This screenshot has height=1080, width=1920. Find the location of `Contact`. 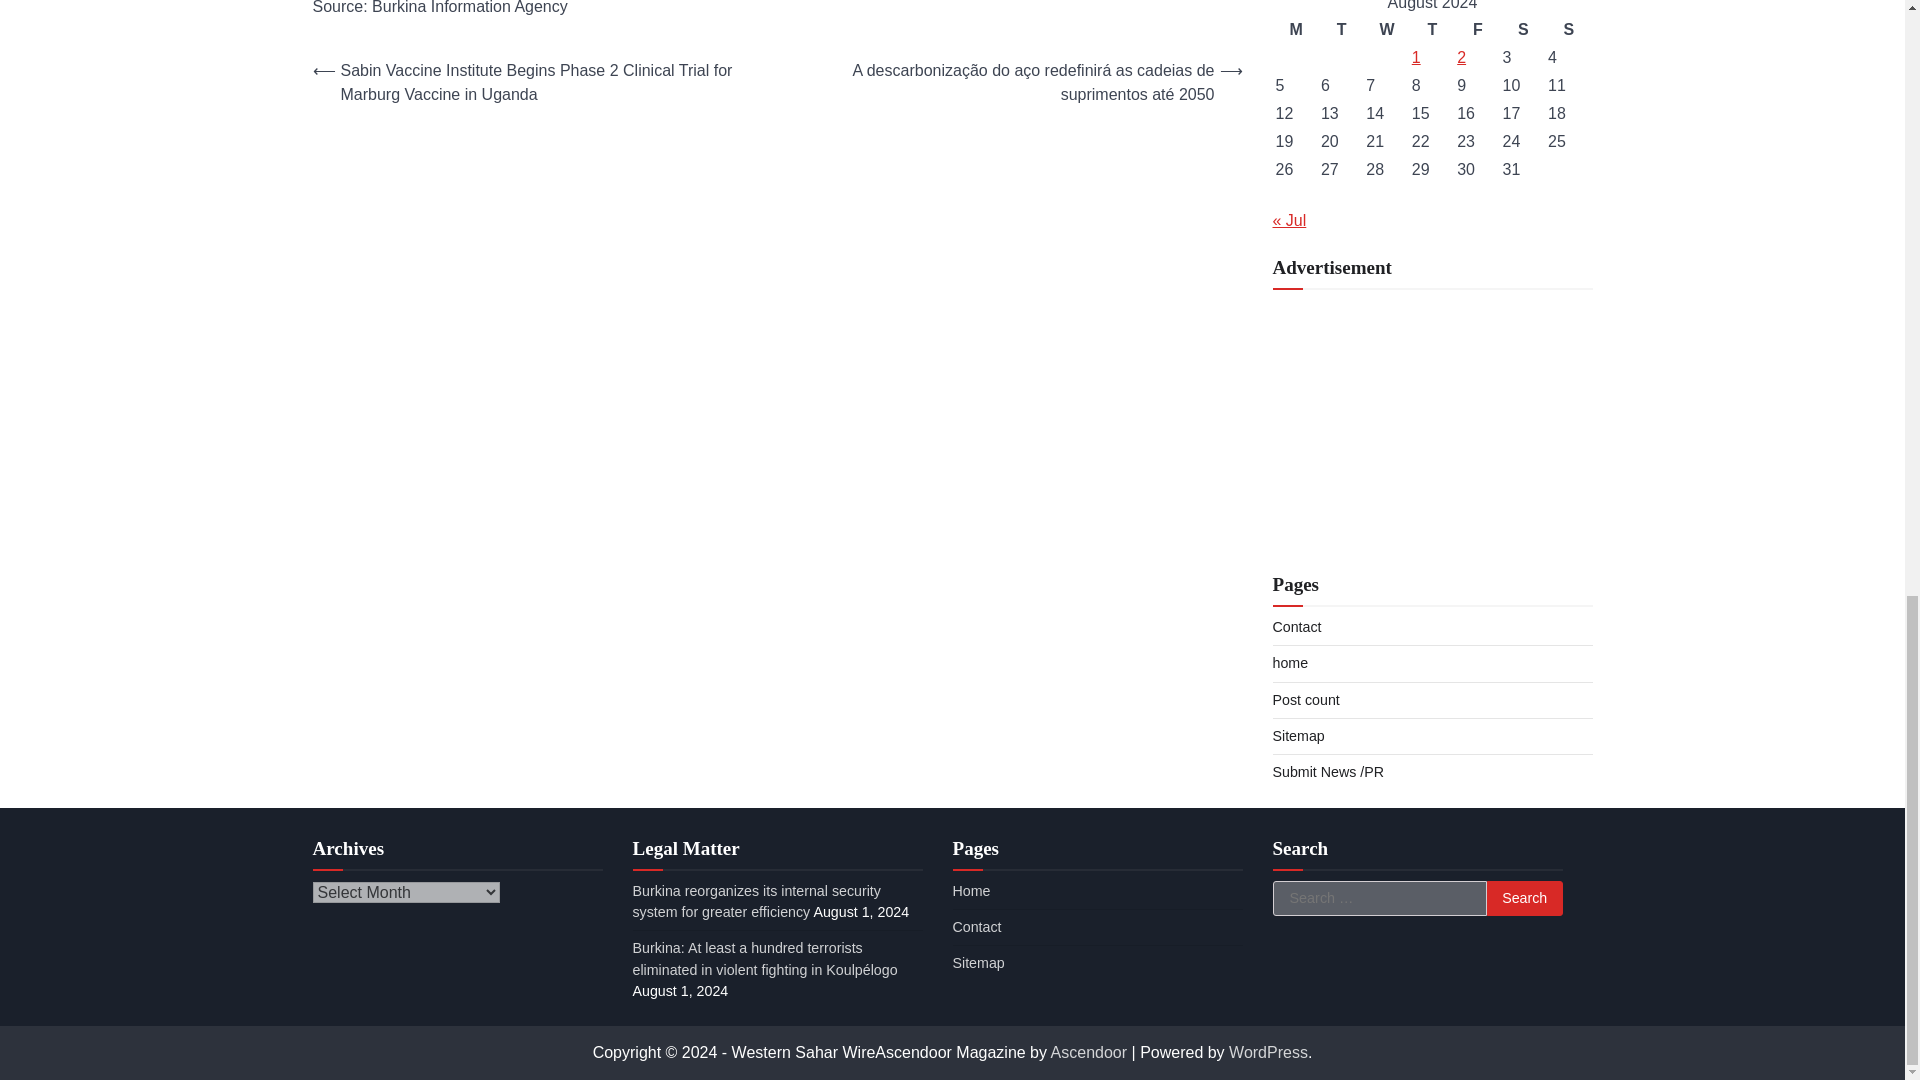

Contact is located at coordinates (1296, 626).